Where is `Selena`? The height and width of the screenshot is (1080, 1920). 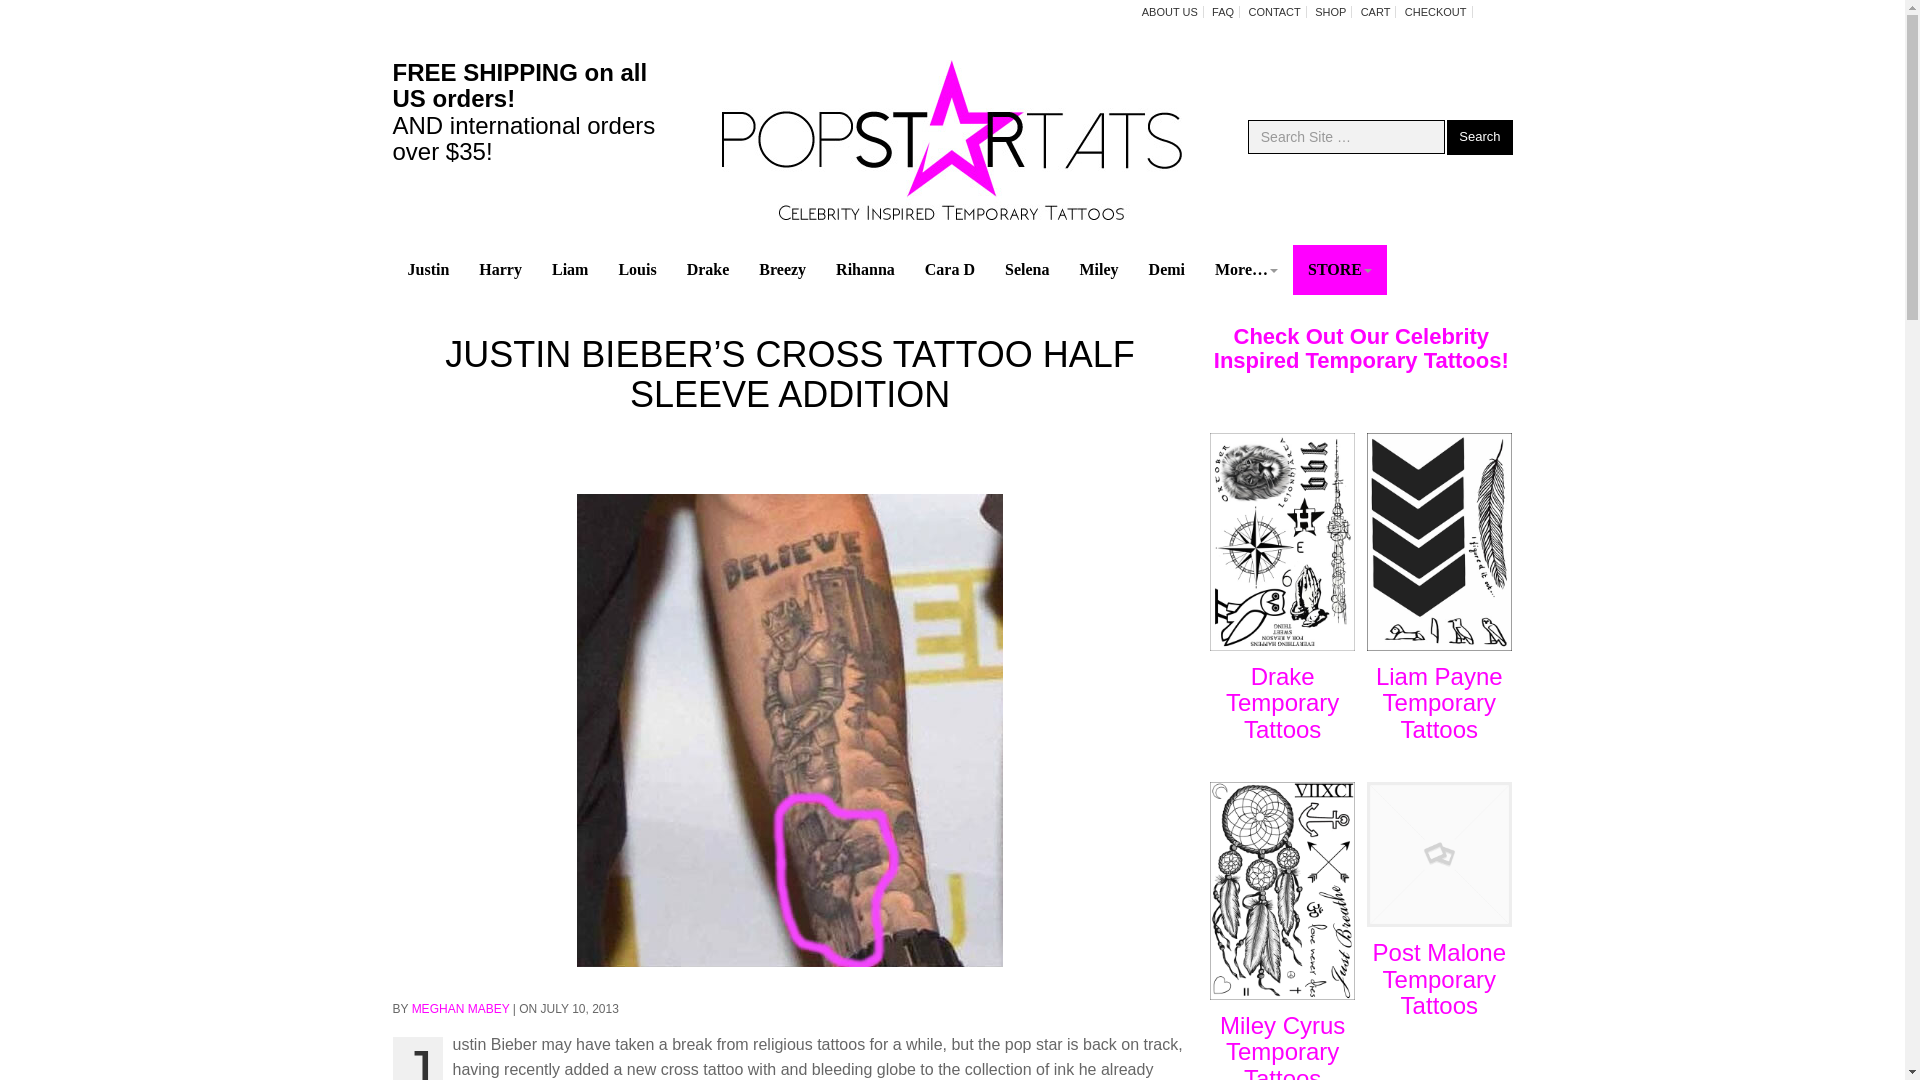 Selena is located at coordinates (1026, 270).